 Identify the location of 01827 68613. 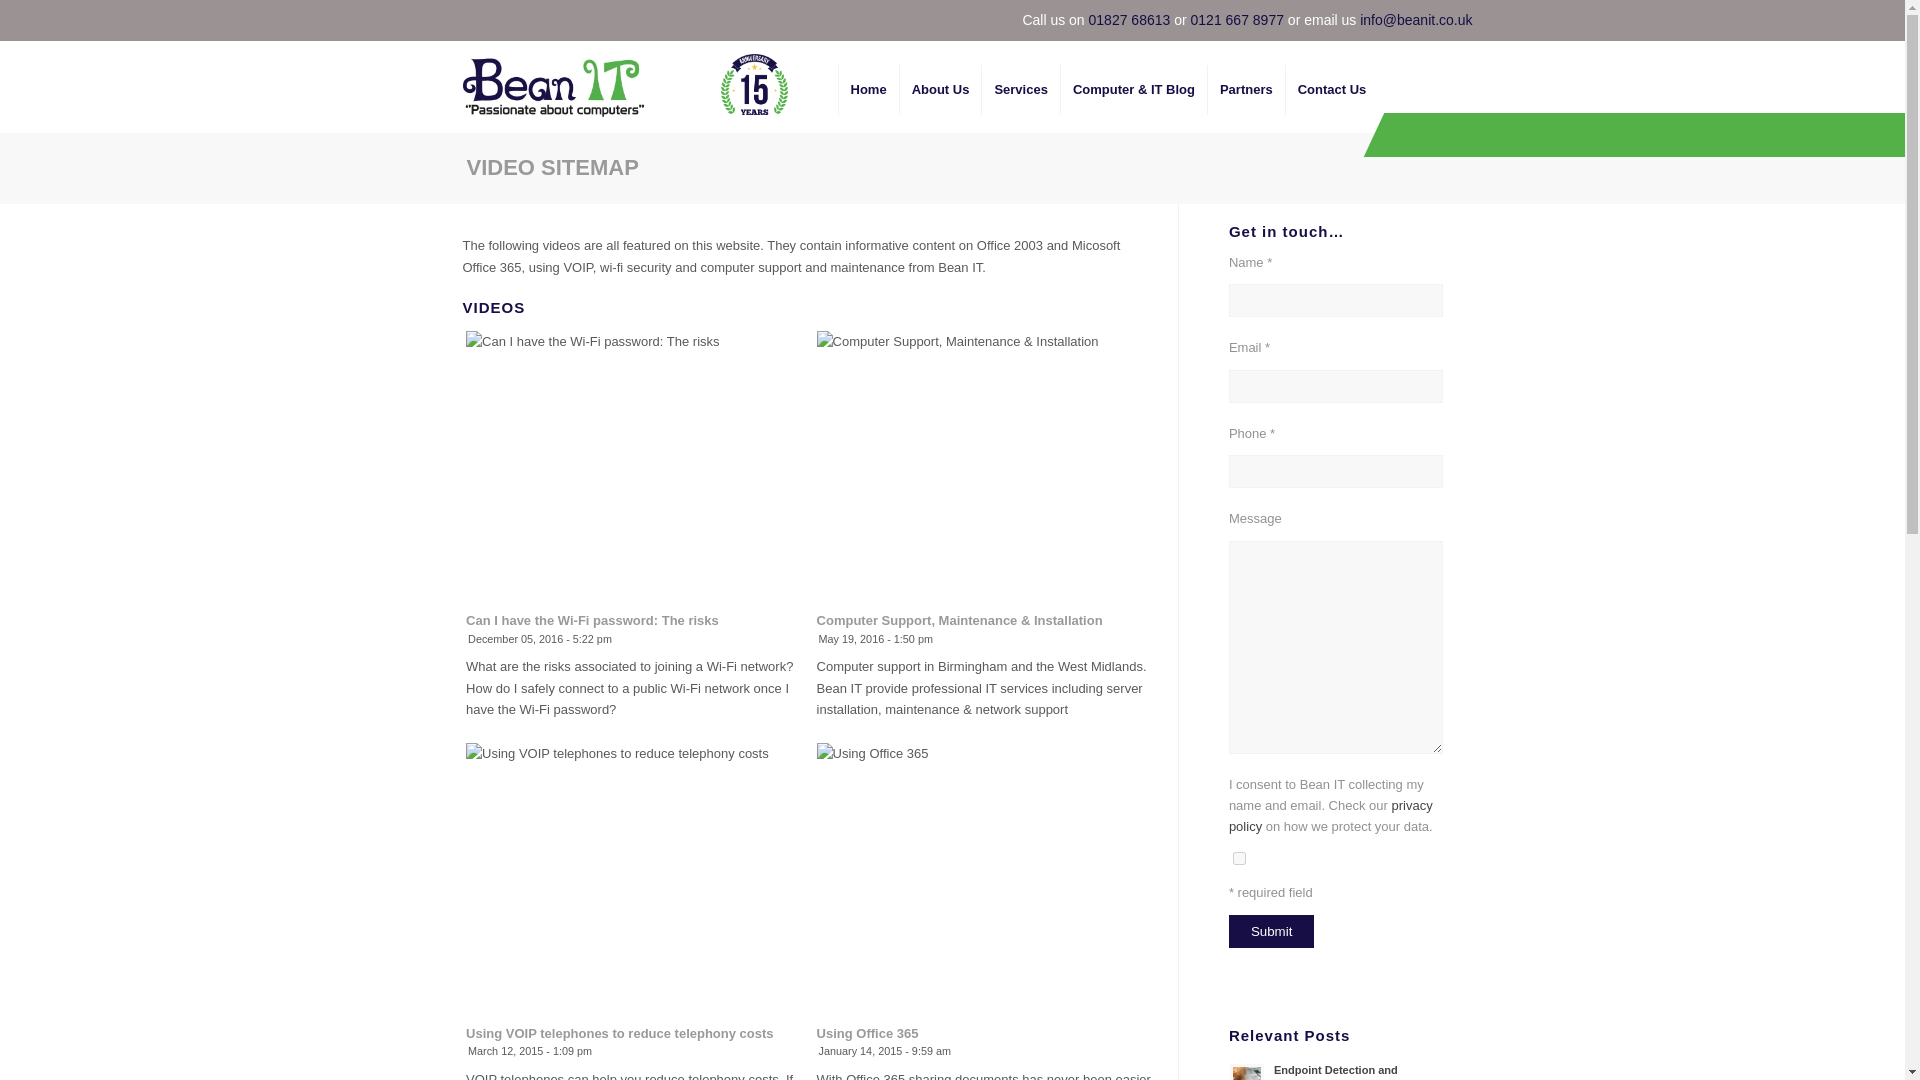
(1130, 20).